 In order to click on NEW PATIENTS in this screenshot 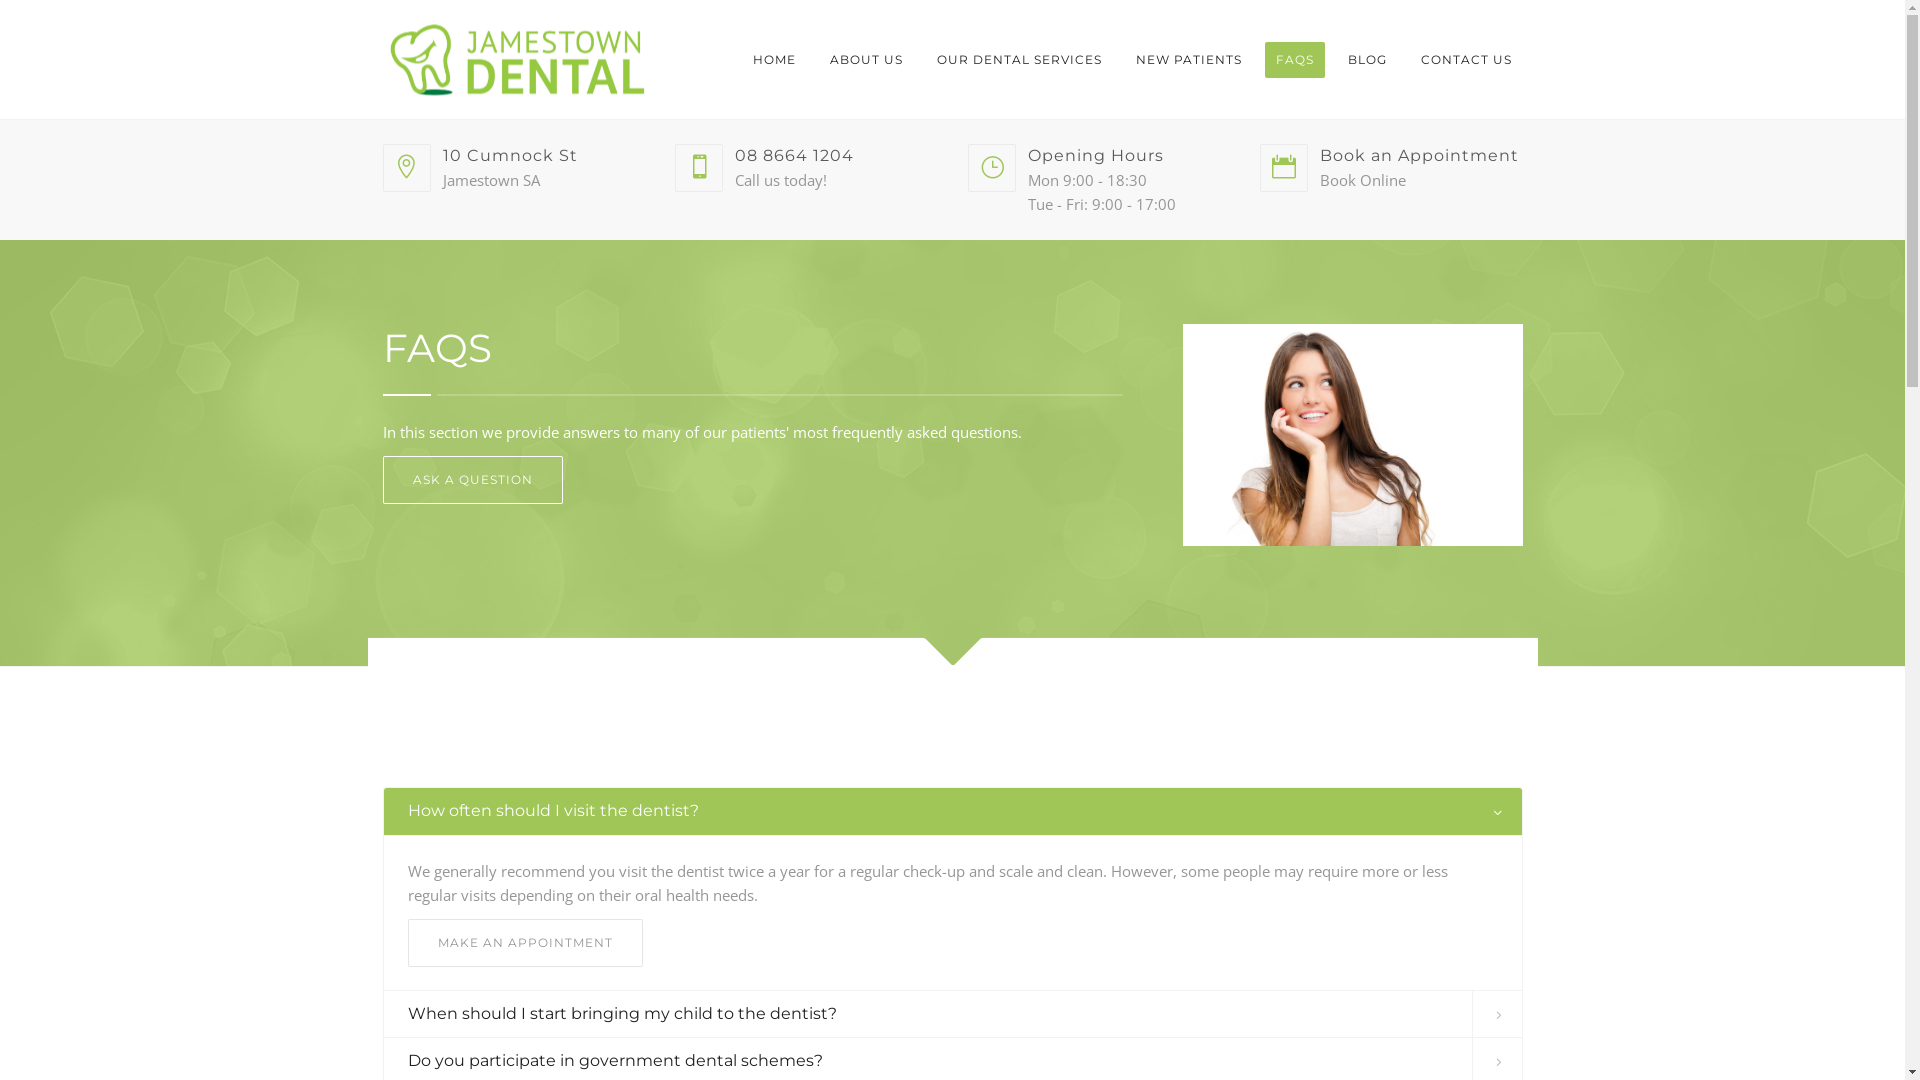, I will do `click(1188, 60)`.